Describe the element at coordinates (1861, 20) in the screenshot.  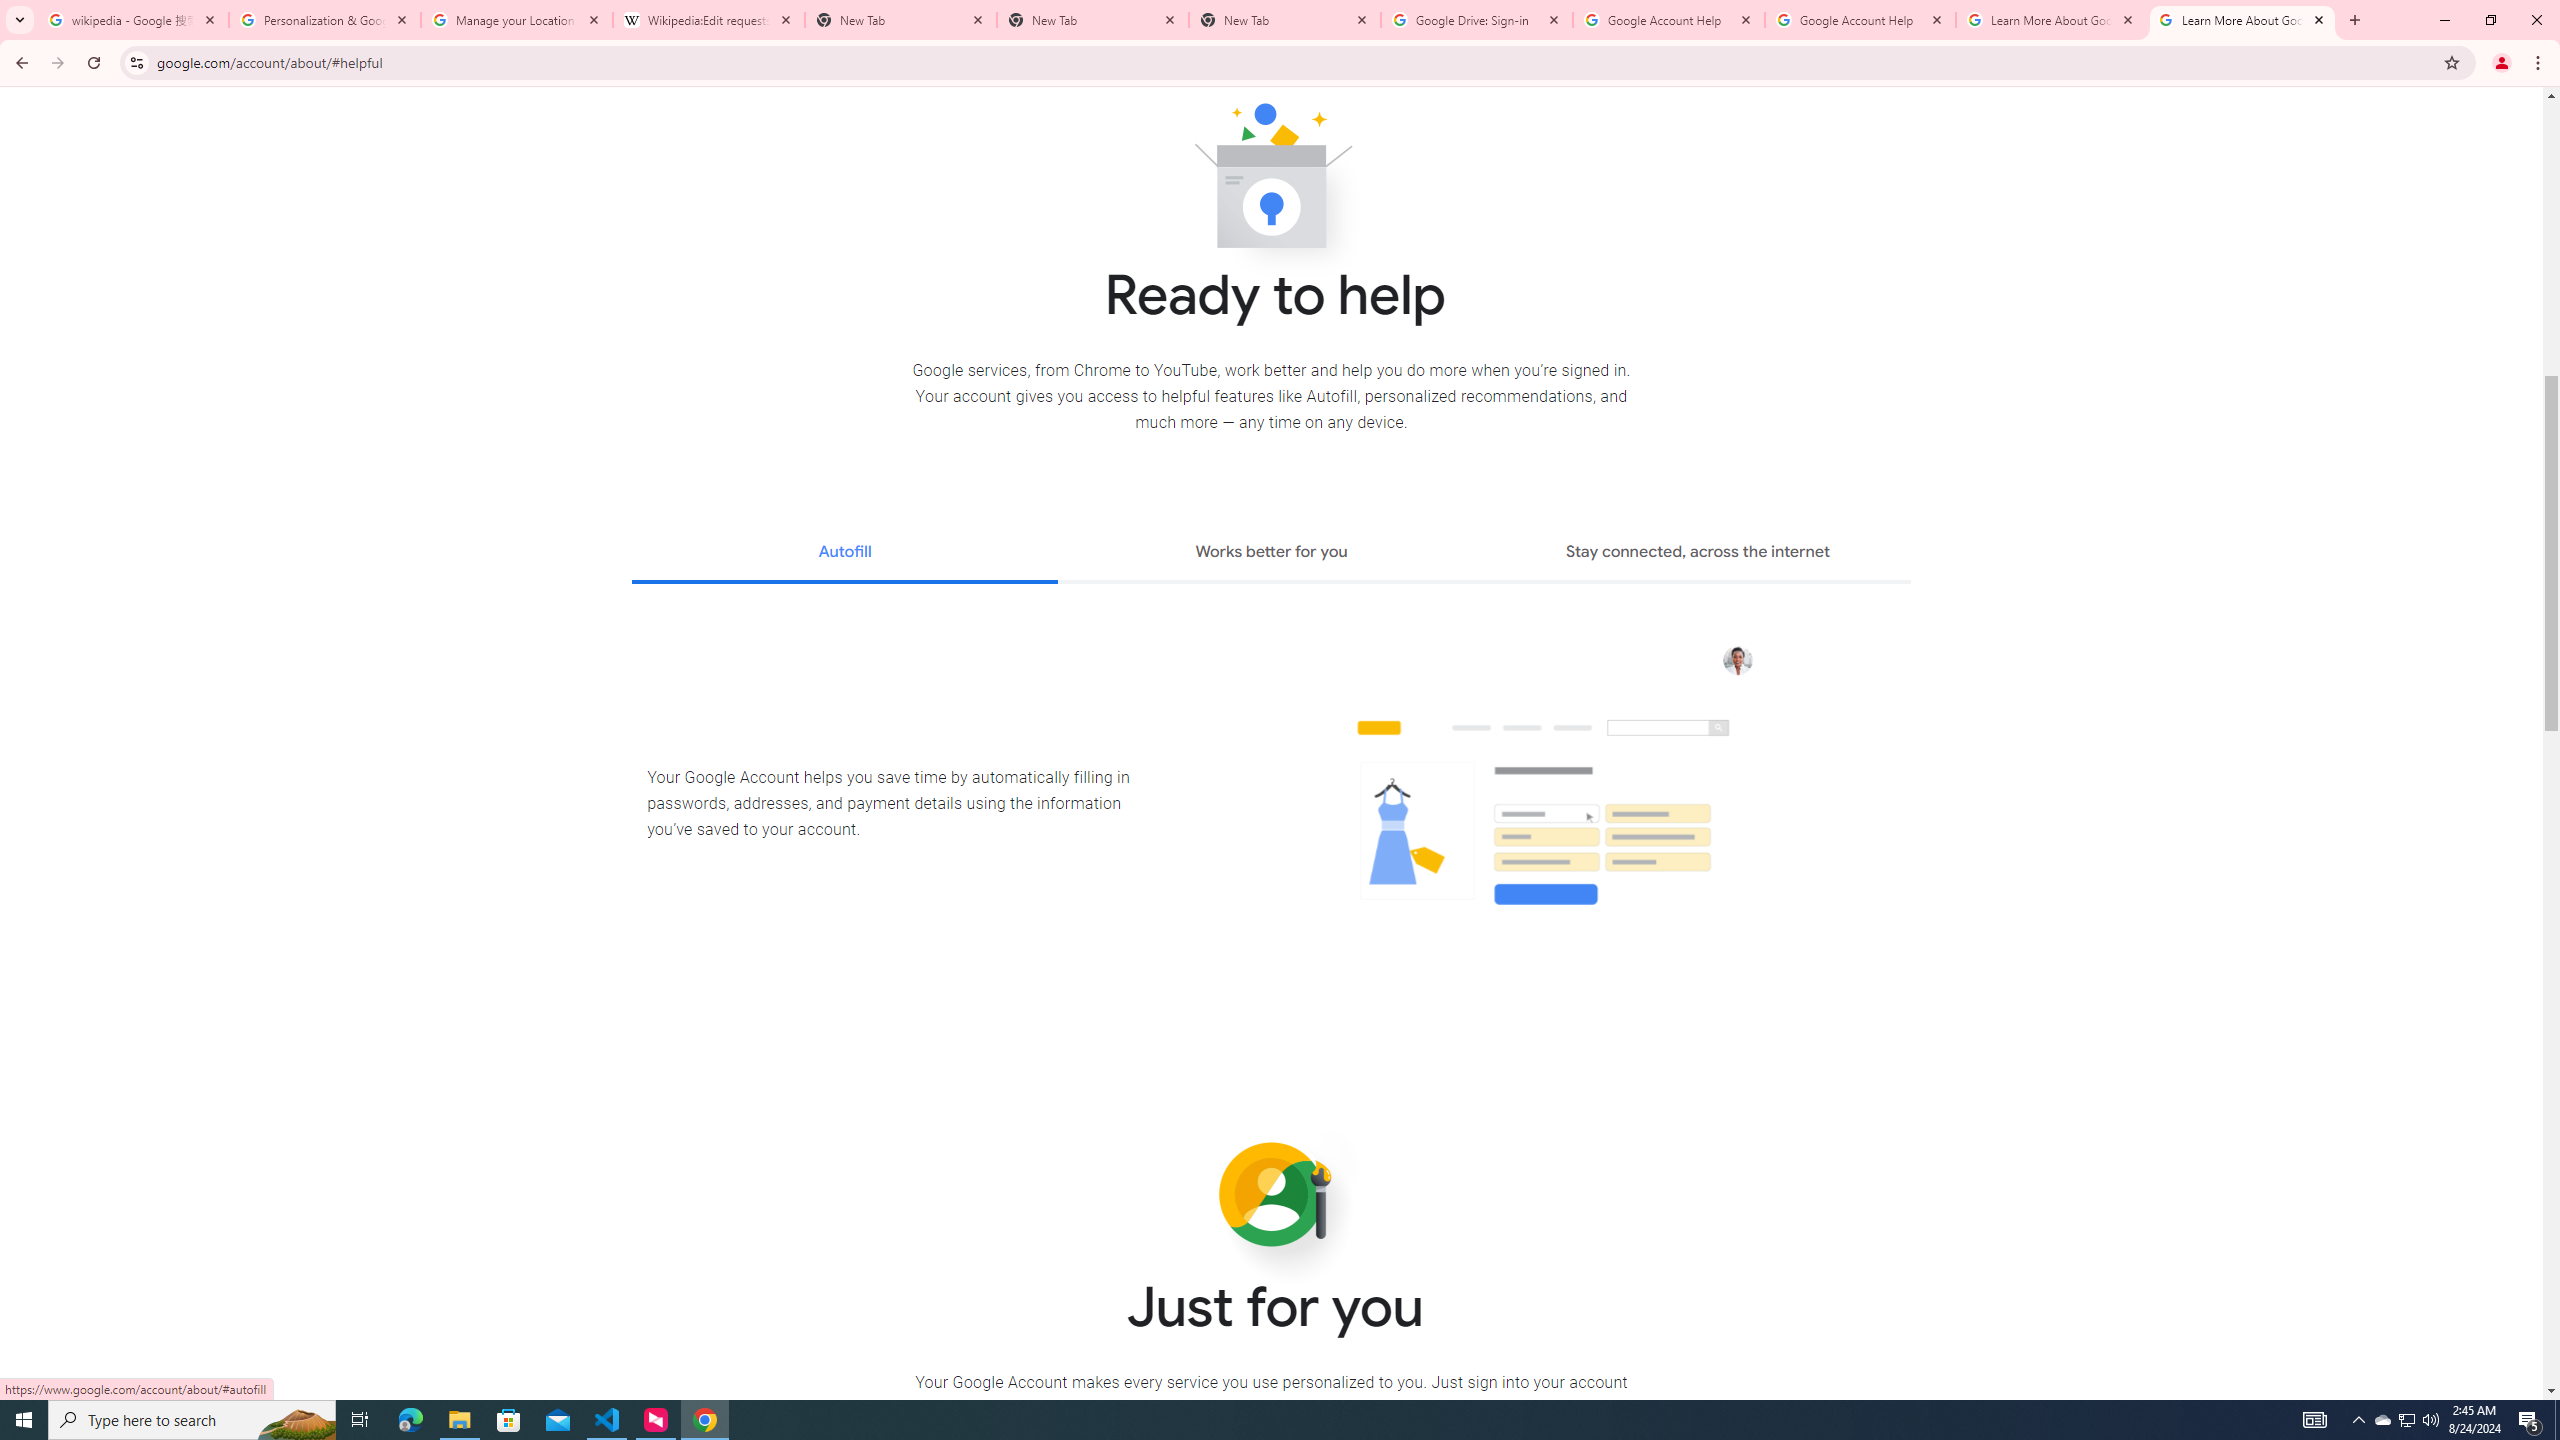
I see `Google Account Help` at that location.